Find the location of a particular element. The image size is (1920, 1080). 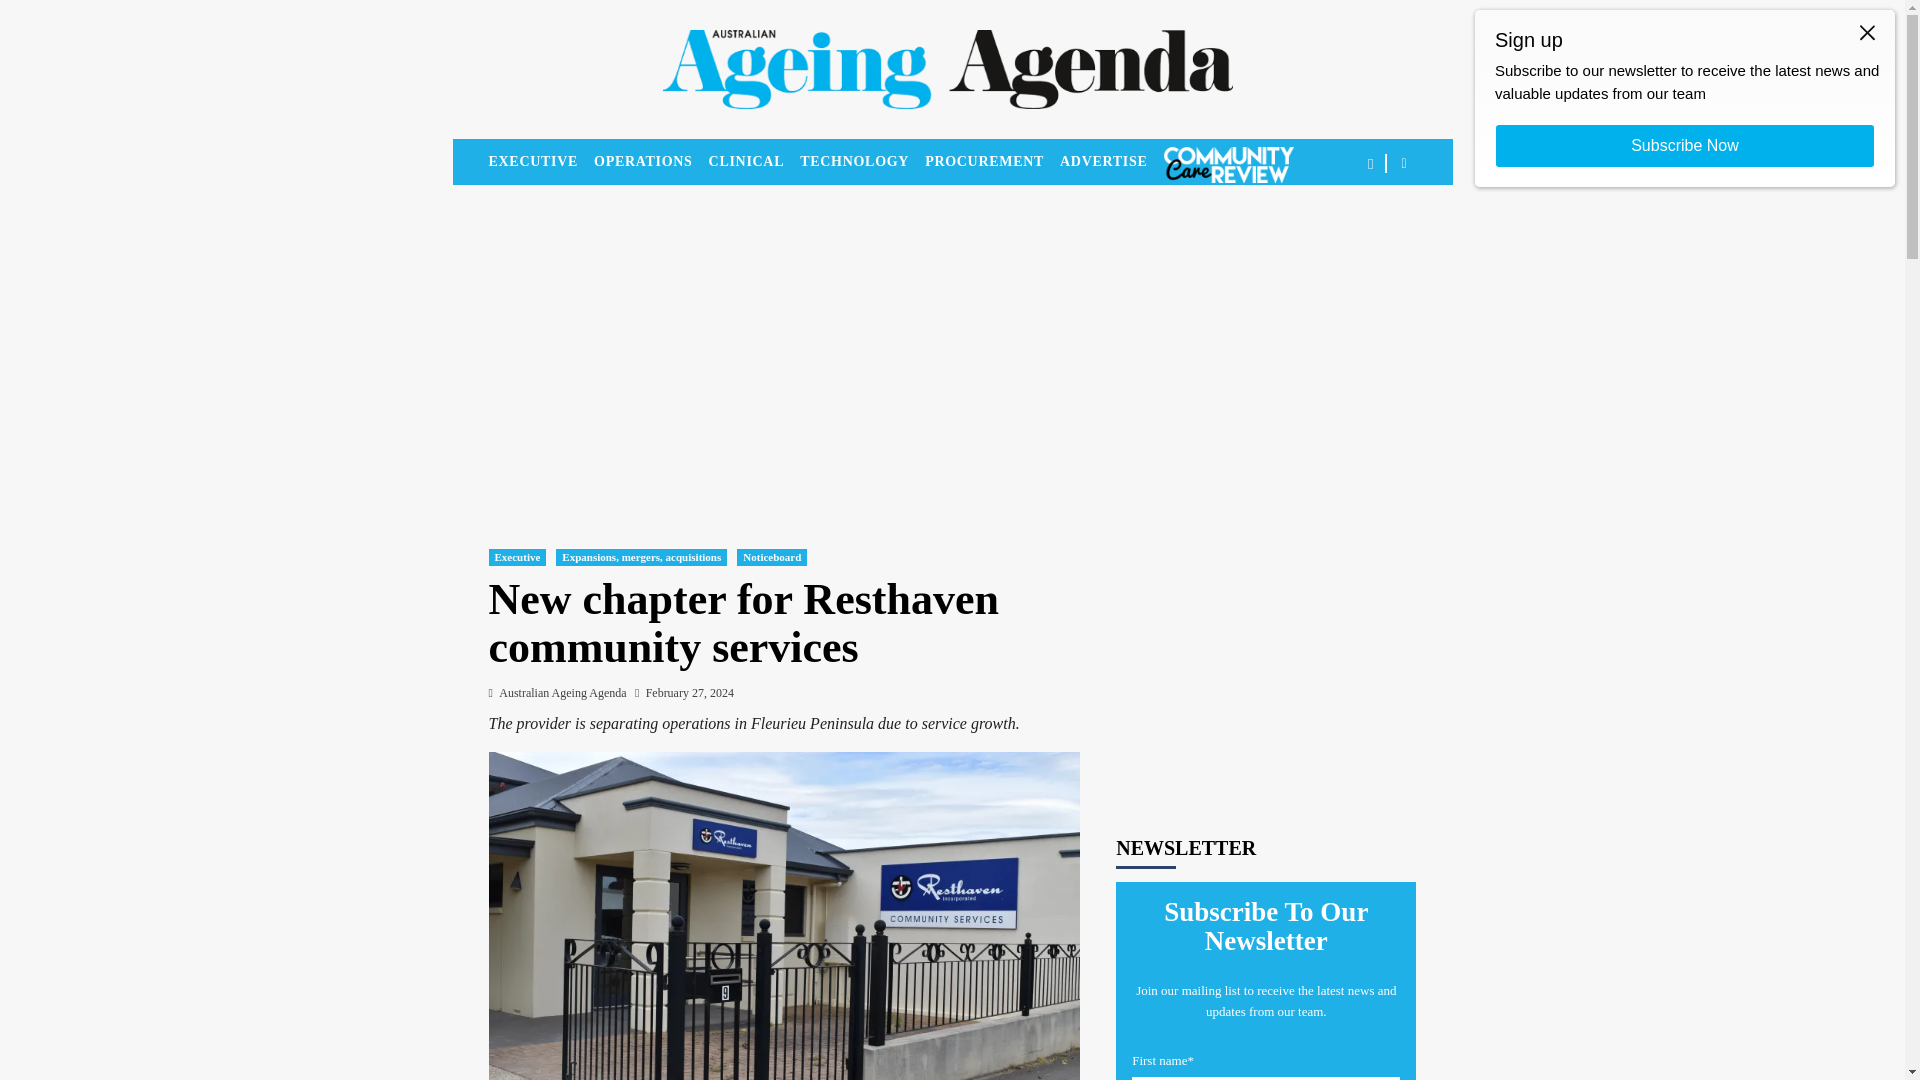

Executive is located at coordinates (516, 556).